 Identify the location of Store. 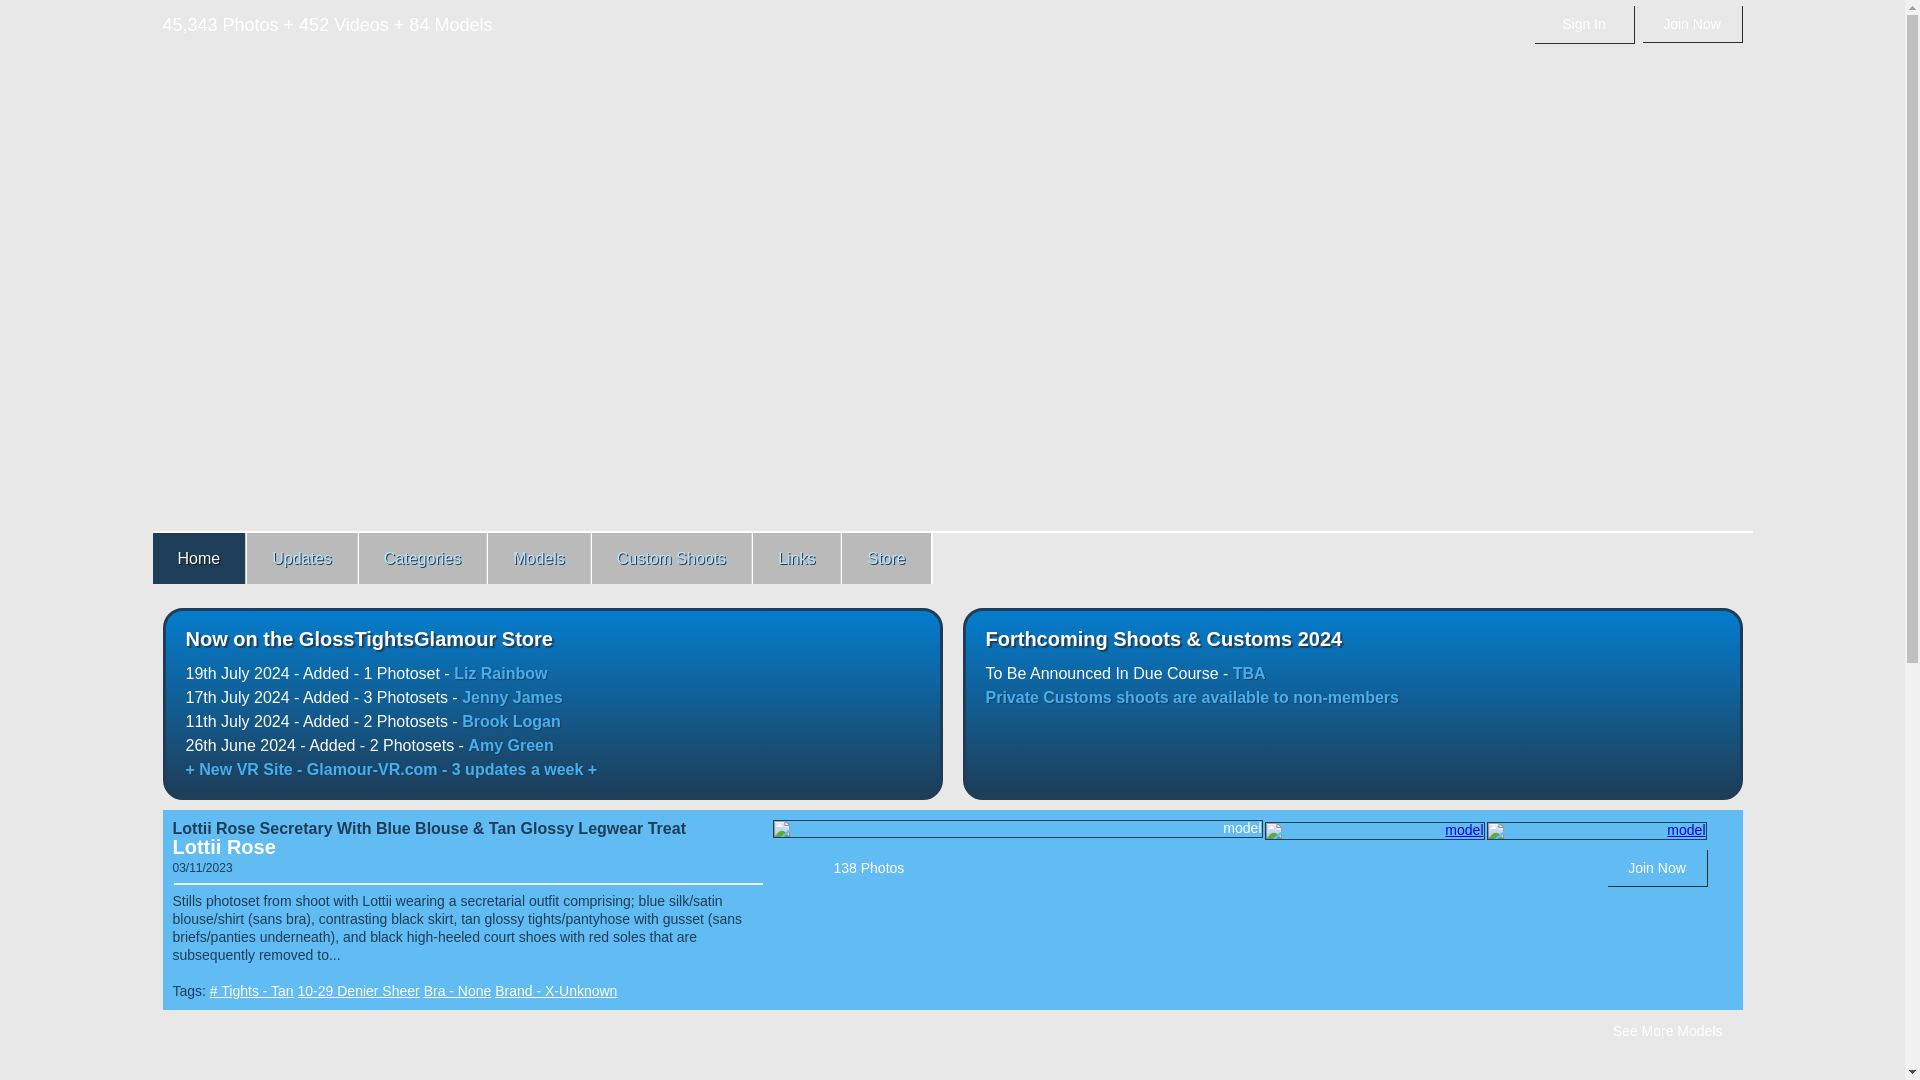
(886, 558).